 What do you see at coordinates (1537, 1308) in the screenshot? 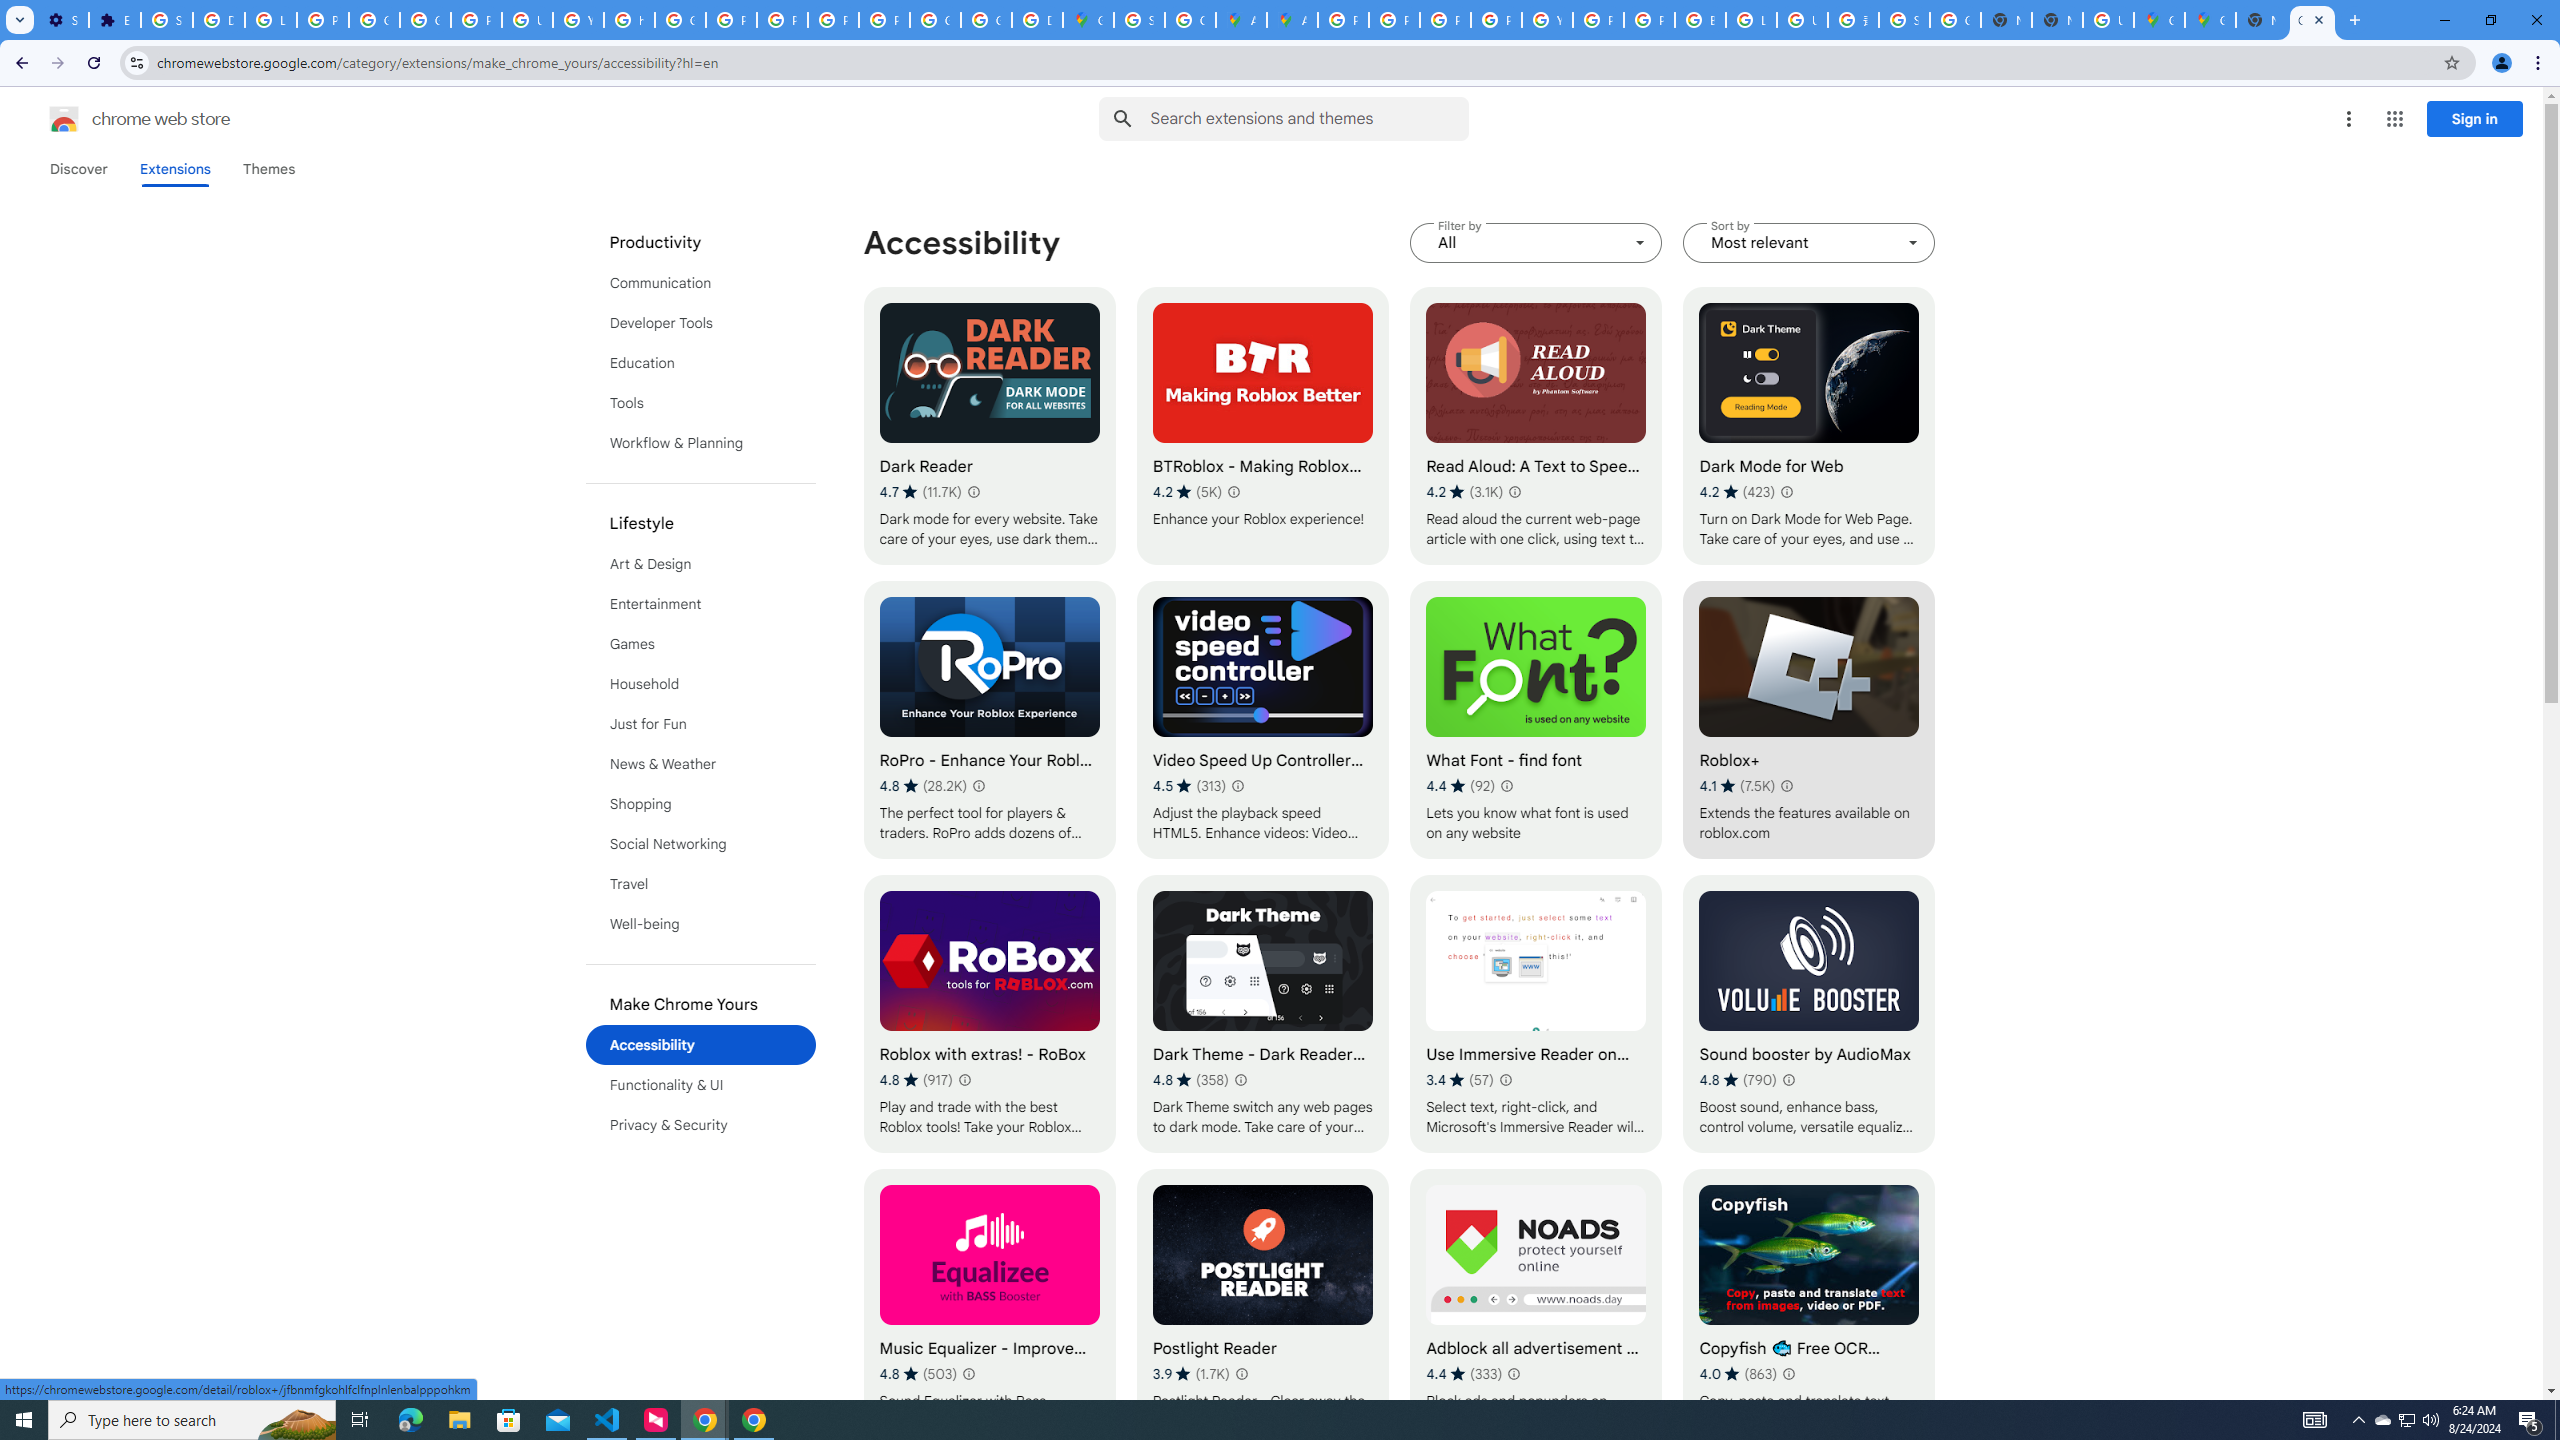
I see `Adblock all advertisement - No Ads extension` at bounding box center [1537, 1308].